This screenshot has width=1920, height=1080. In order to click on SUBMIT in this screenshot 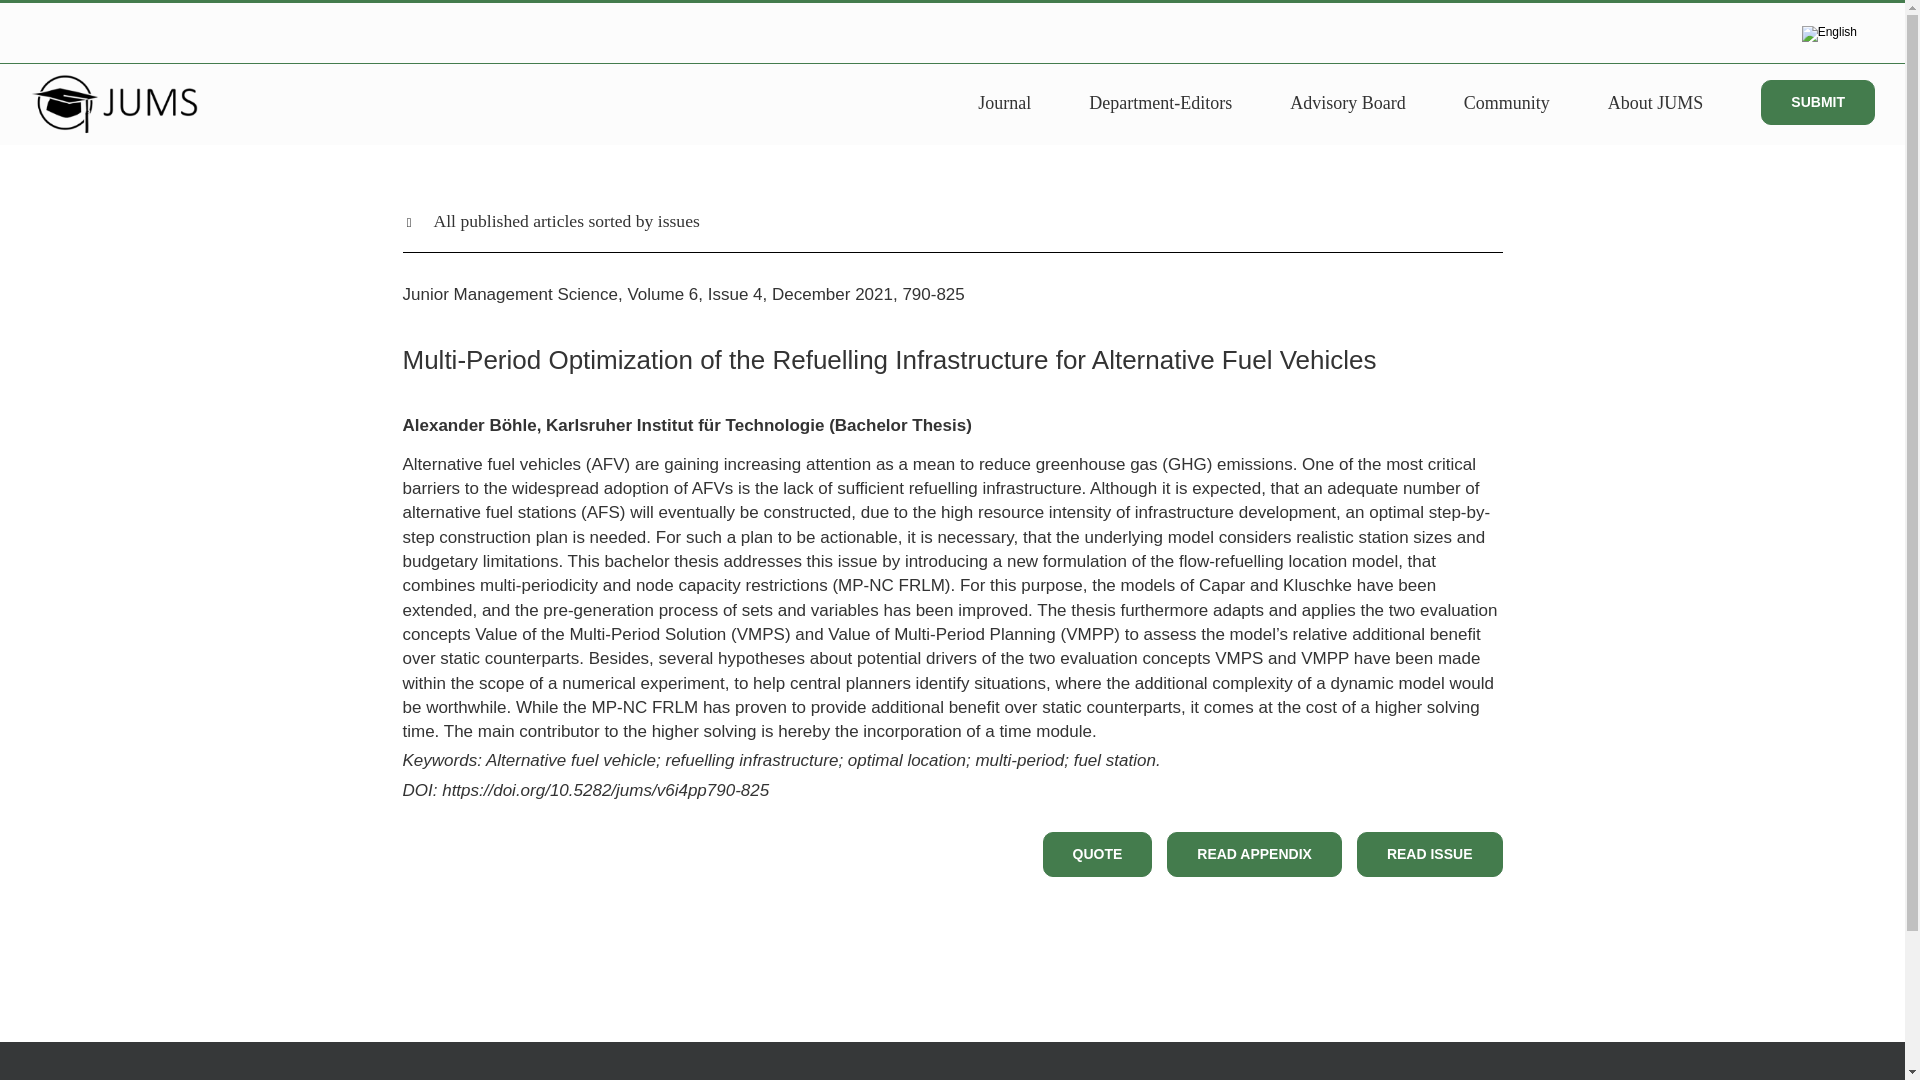, I will do `click(1818, 101)`.